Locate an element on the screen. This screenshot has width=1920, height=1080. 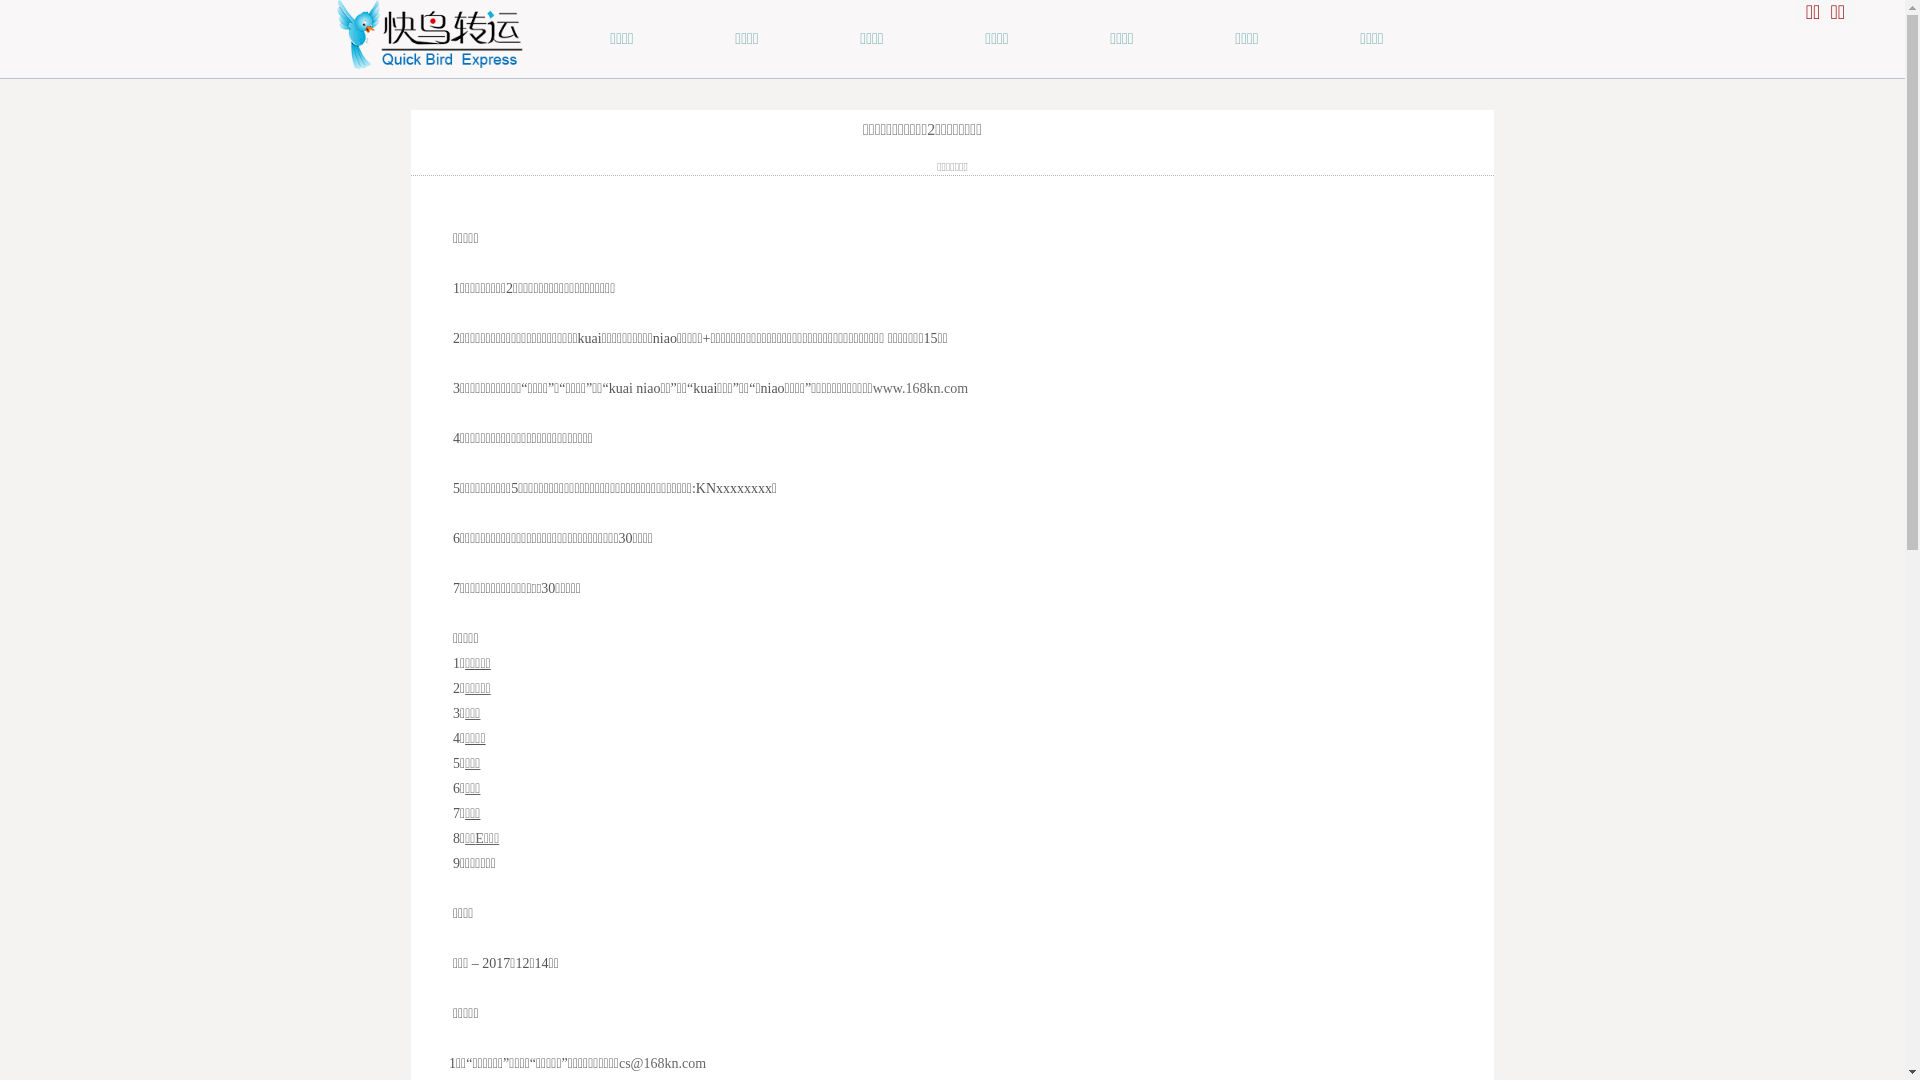
cs@168kn.com is located at coordinates (662, 1064).